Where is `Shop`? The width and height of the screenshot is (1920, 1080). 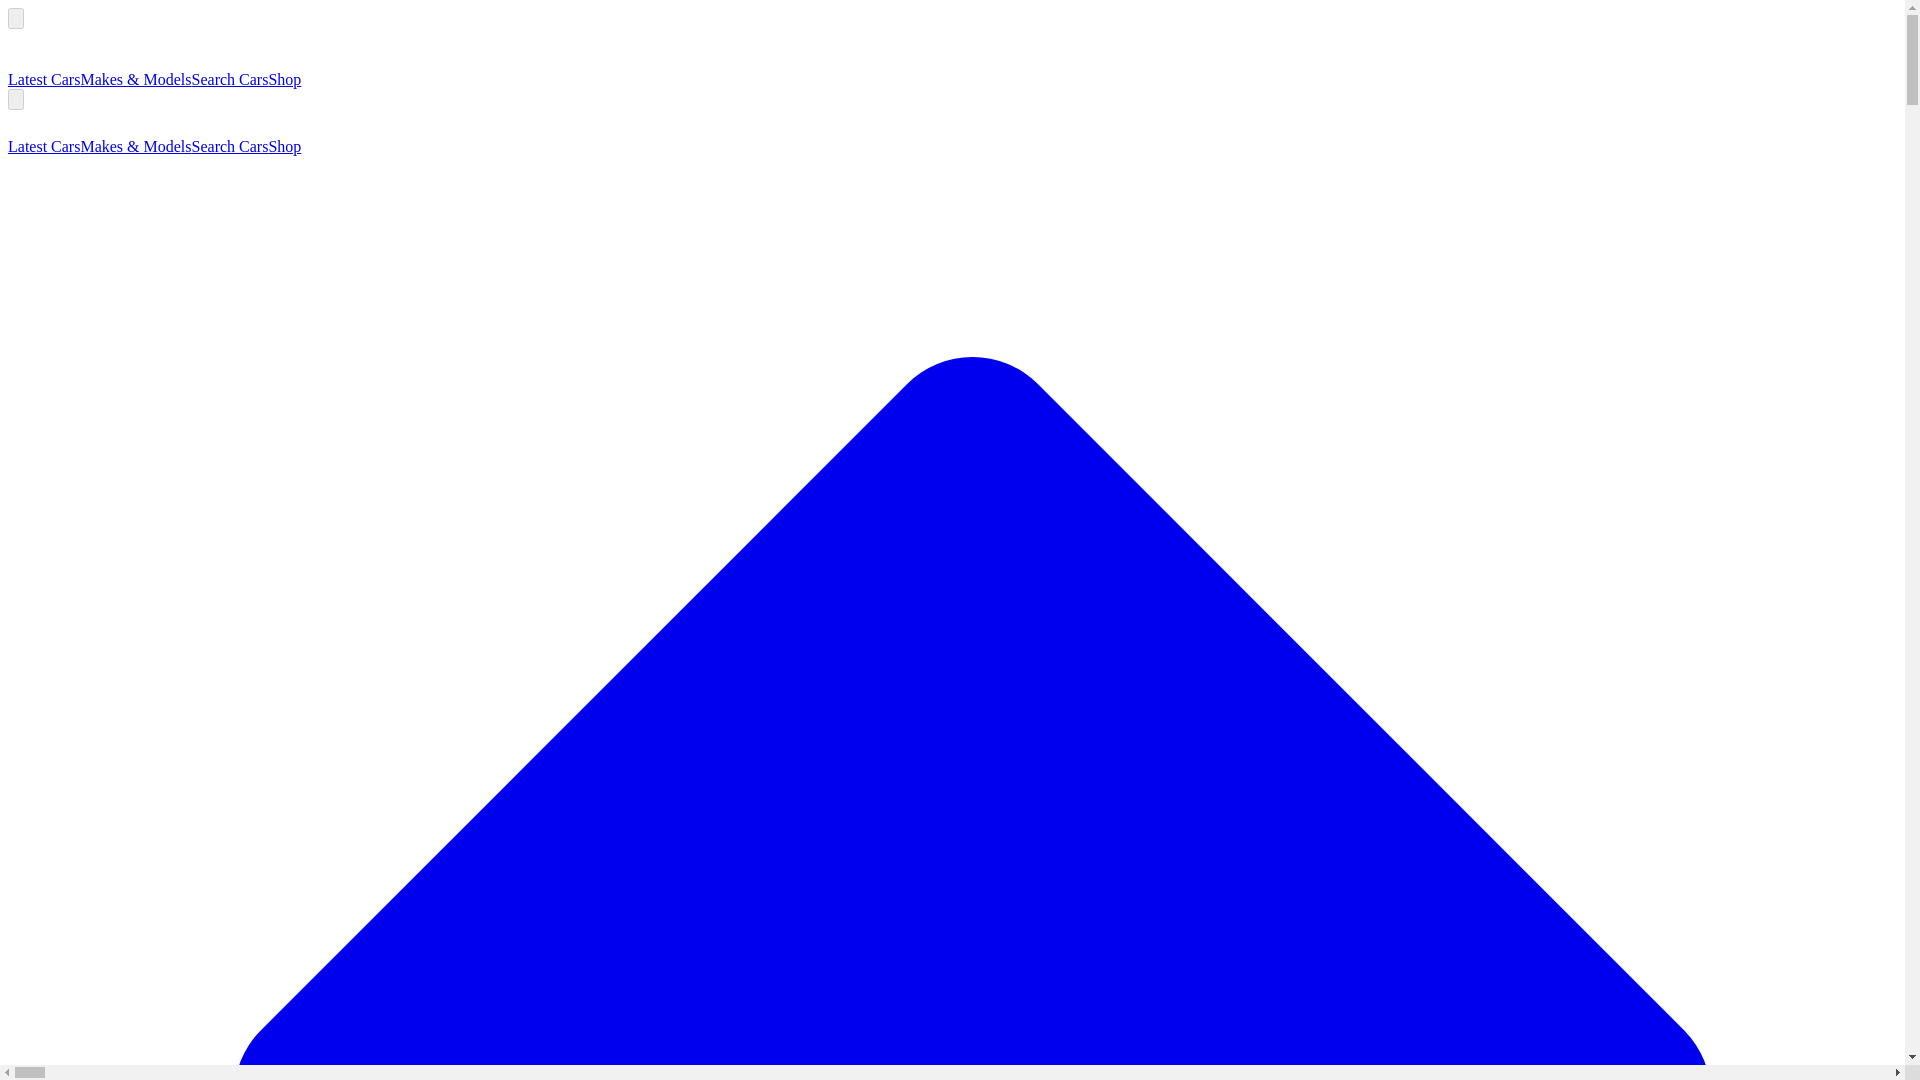
Shop is located at coordinates (284, 146).